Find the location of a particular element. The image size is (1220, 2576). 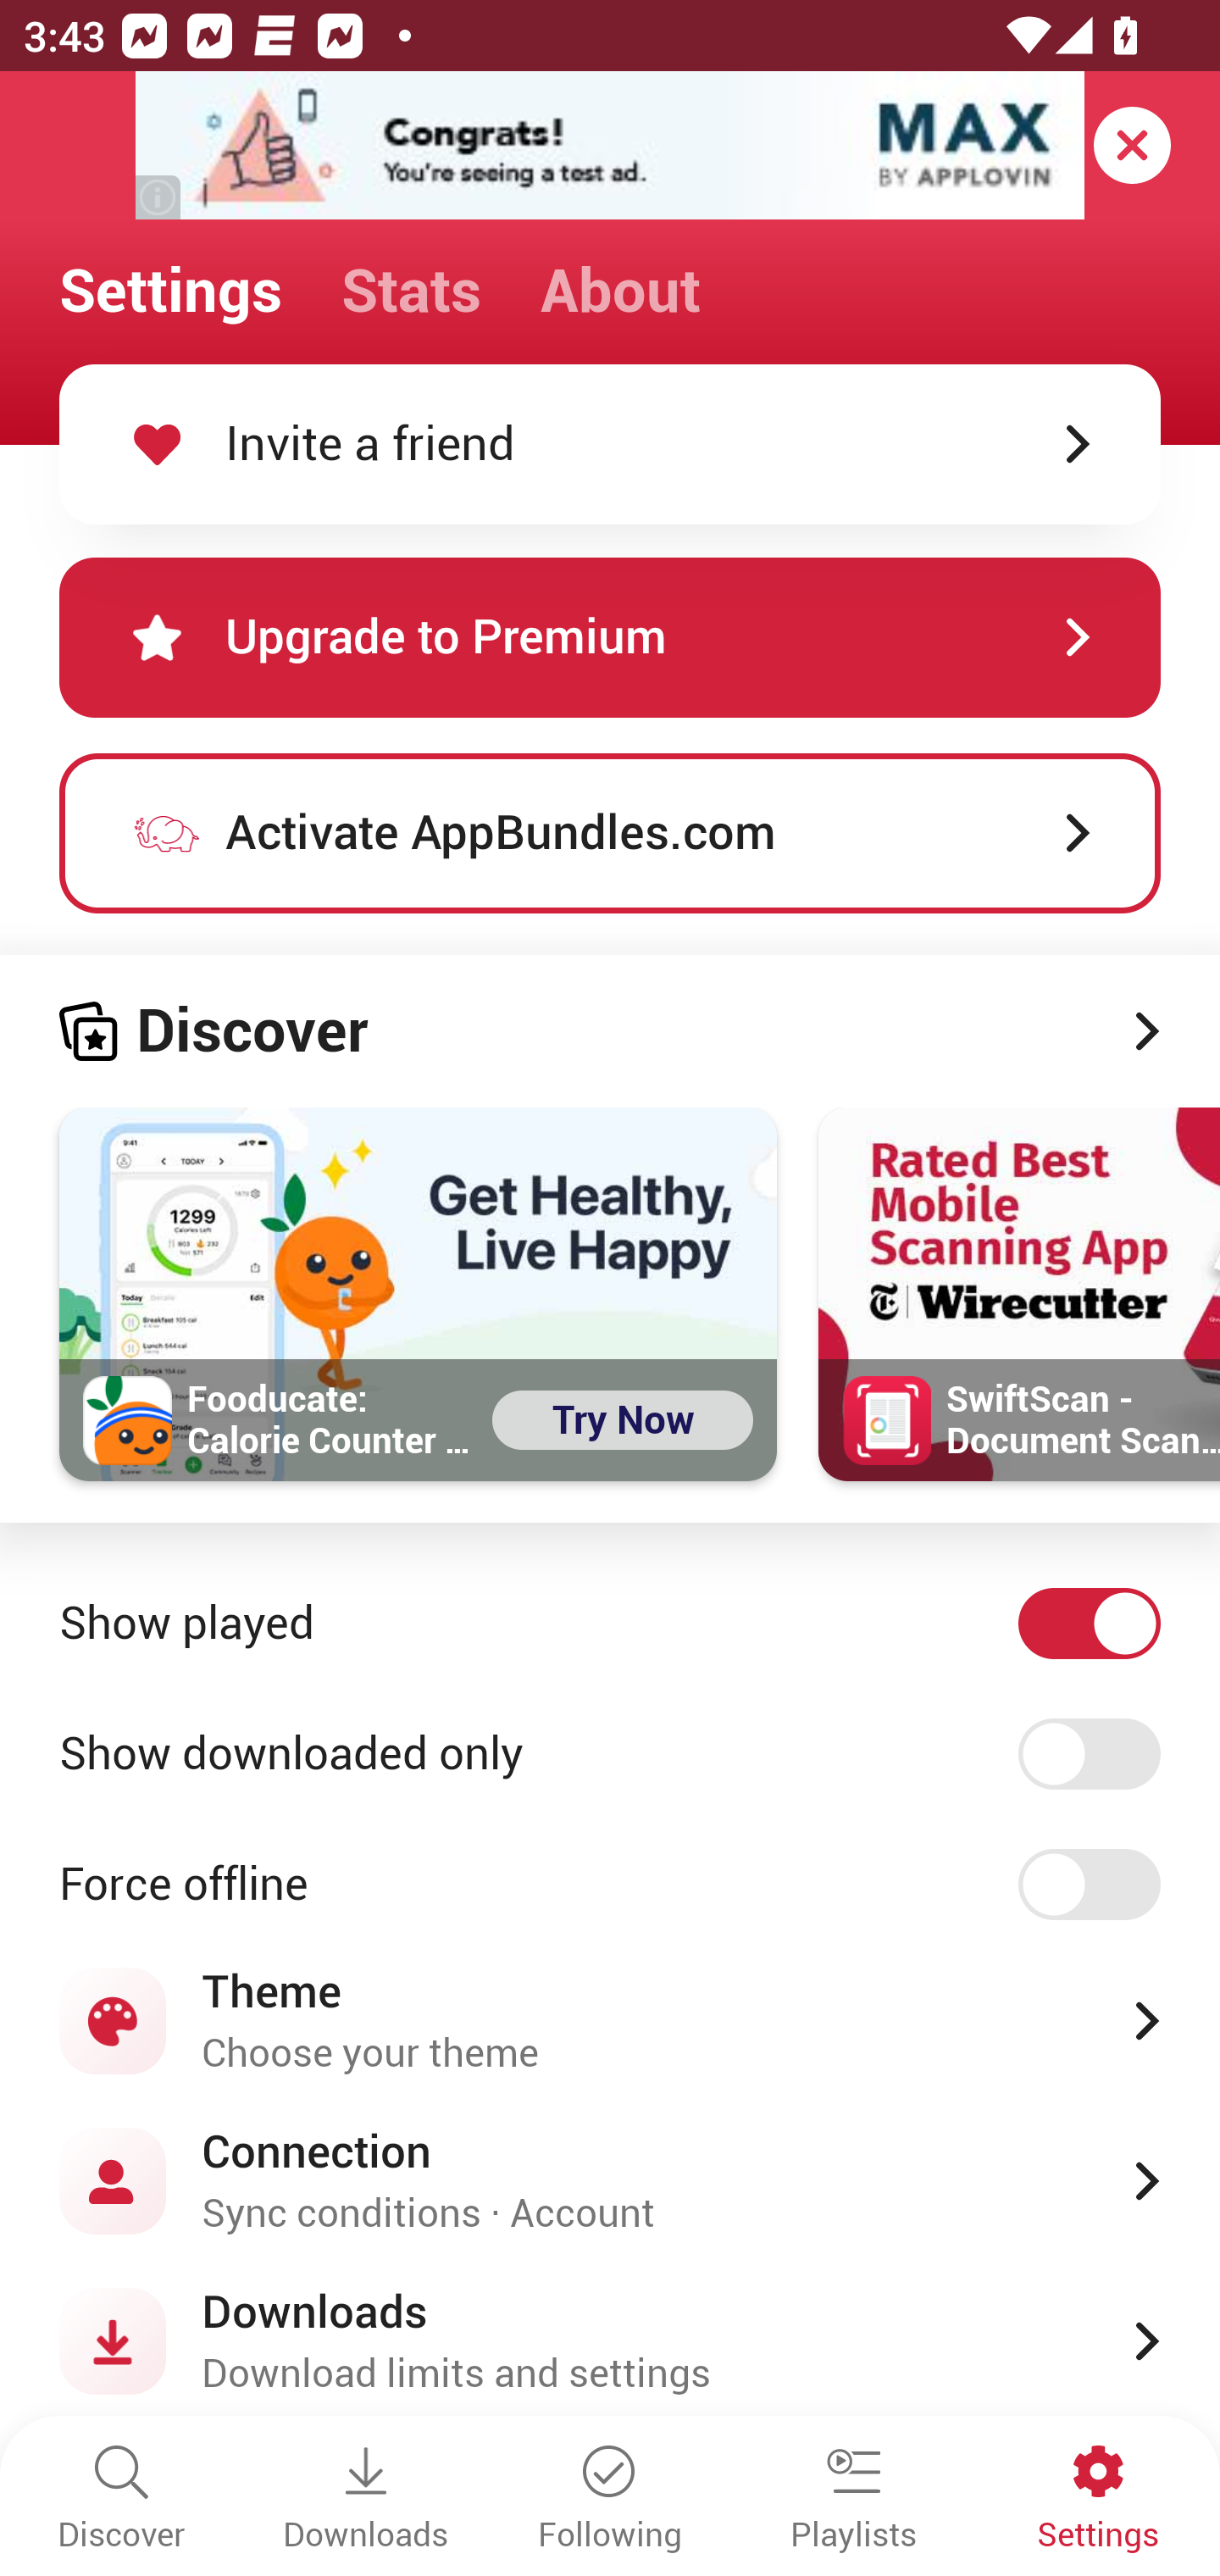

Upgrade to Premium is located at coordinates (610, 637).